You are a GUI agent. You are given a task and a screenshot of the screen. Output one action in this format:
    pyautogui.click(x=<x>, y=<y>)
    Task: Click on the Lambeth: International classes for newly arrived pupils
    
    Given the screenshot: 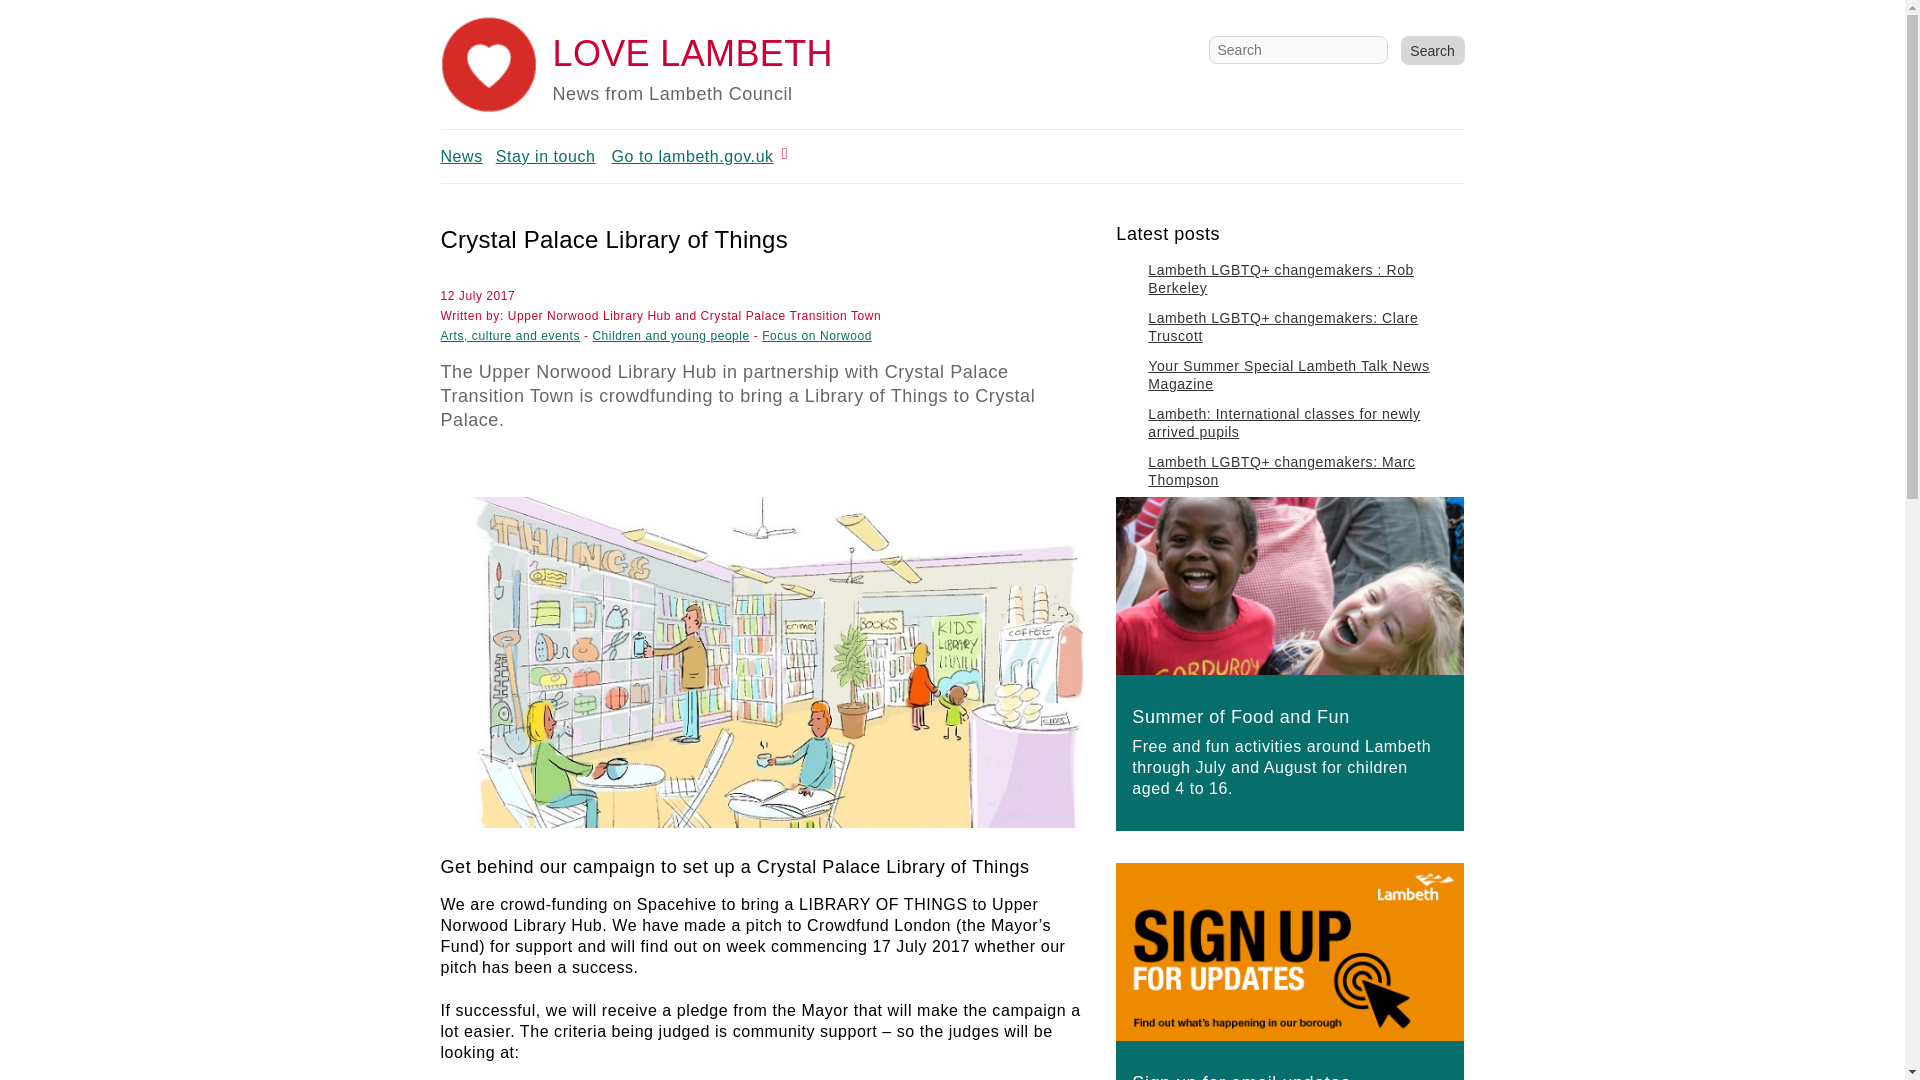 What is the action you would take?
    pyautogui.click(x=1284, y=422)
    